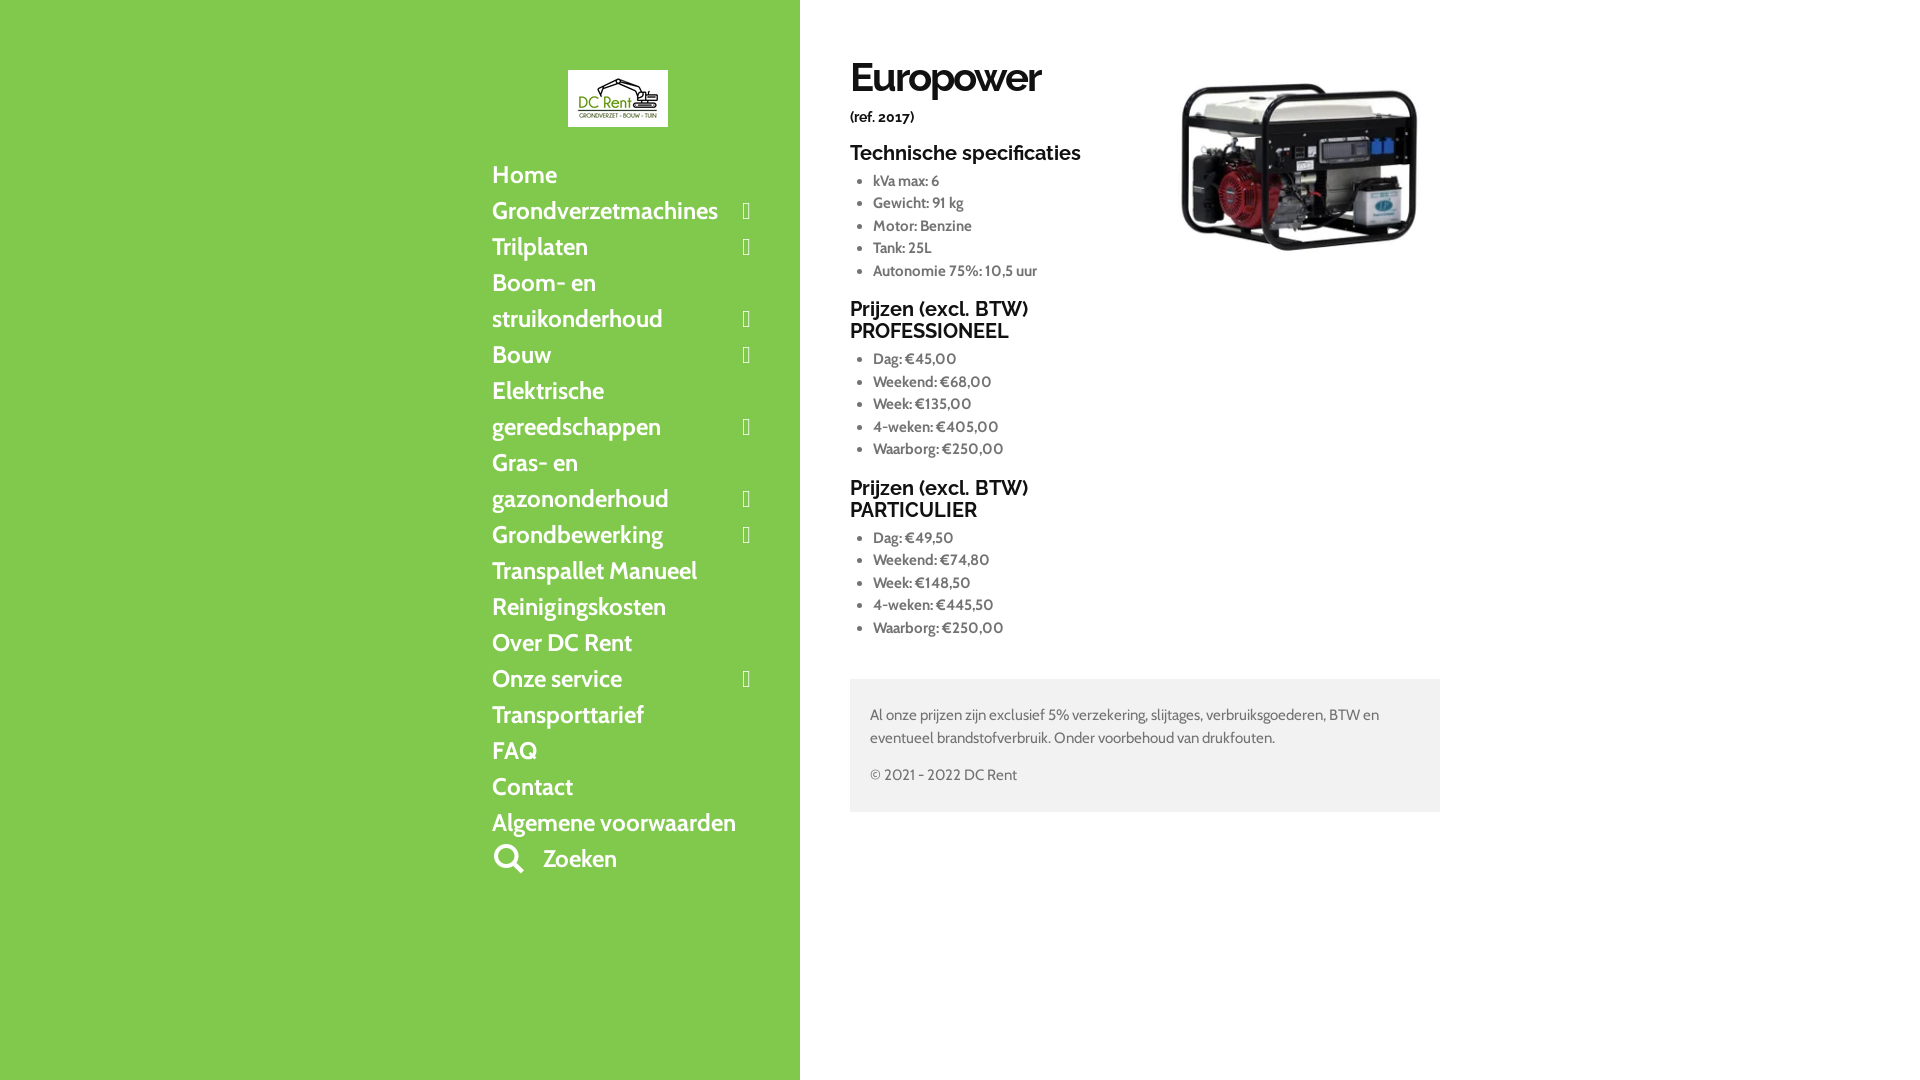 This screenshot has height=1080, width=1920. What do you see at coordinates (625, 859) in the screenshot?
I see `Zoeken` at bounding box center [625, 859].